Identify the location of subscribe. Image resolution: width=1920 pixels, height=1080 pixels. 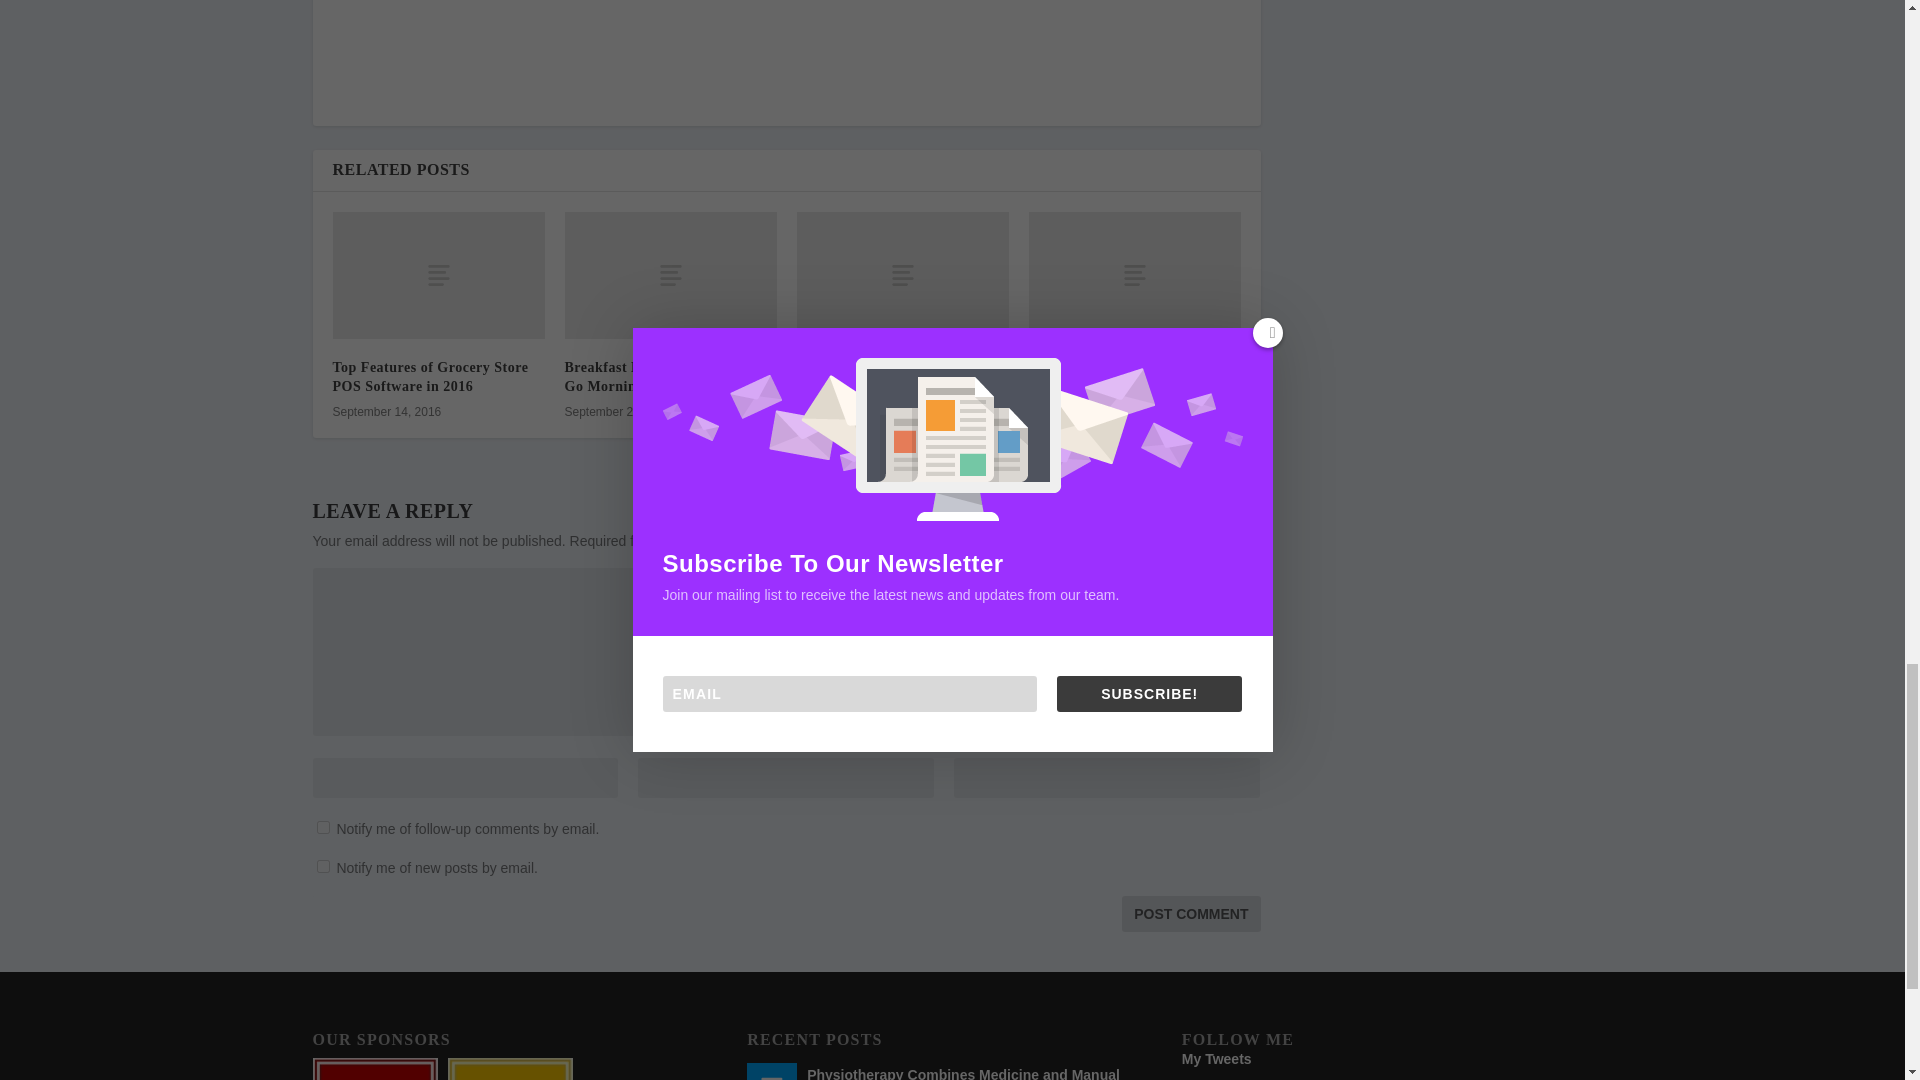
(322, 866).